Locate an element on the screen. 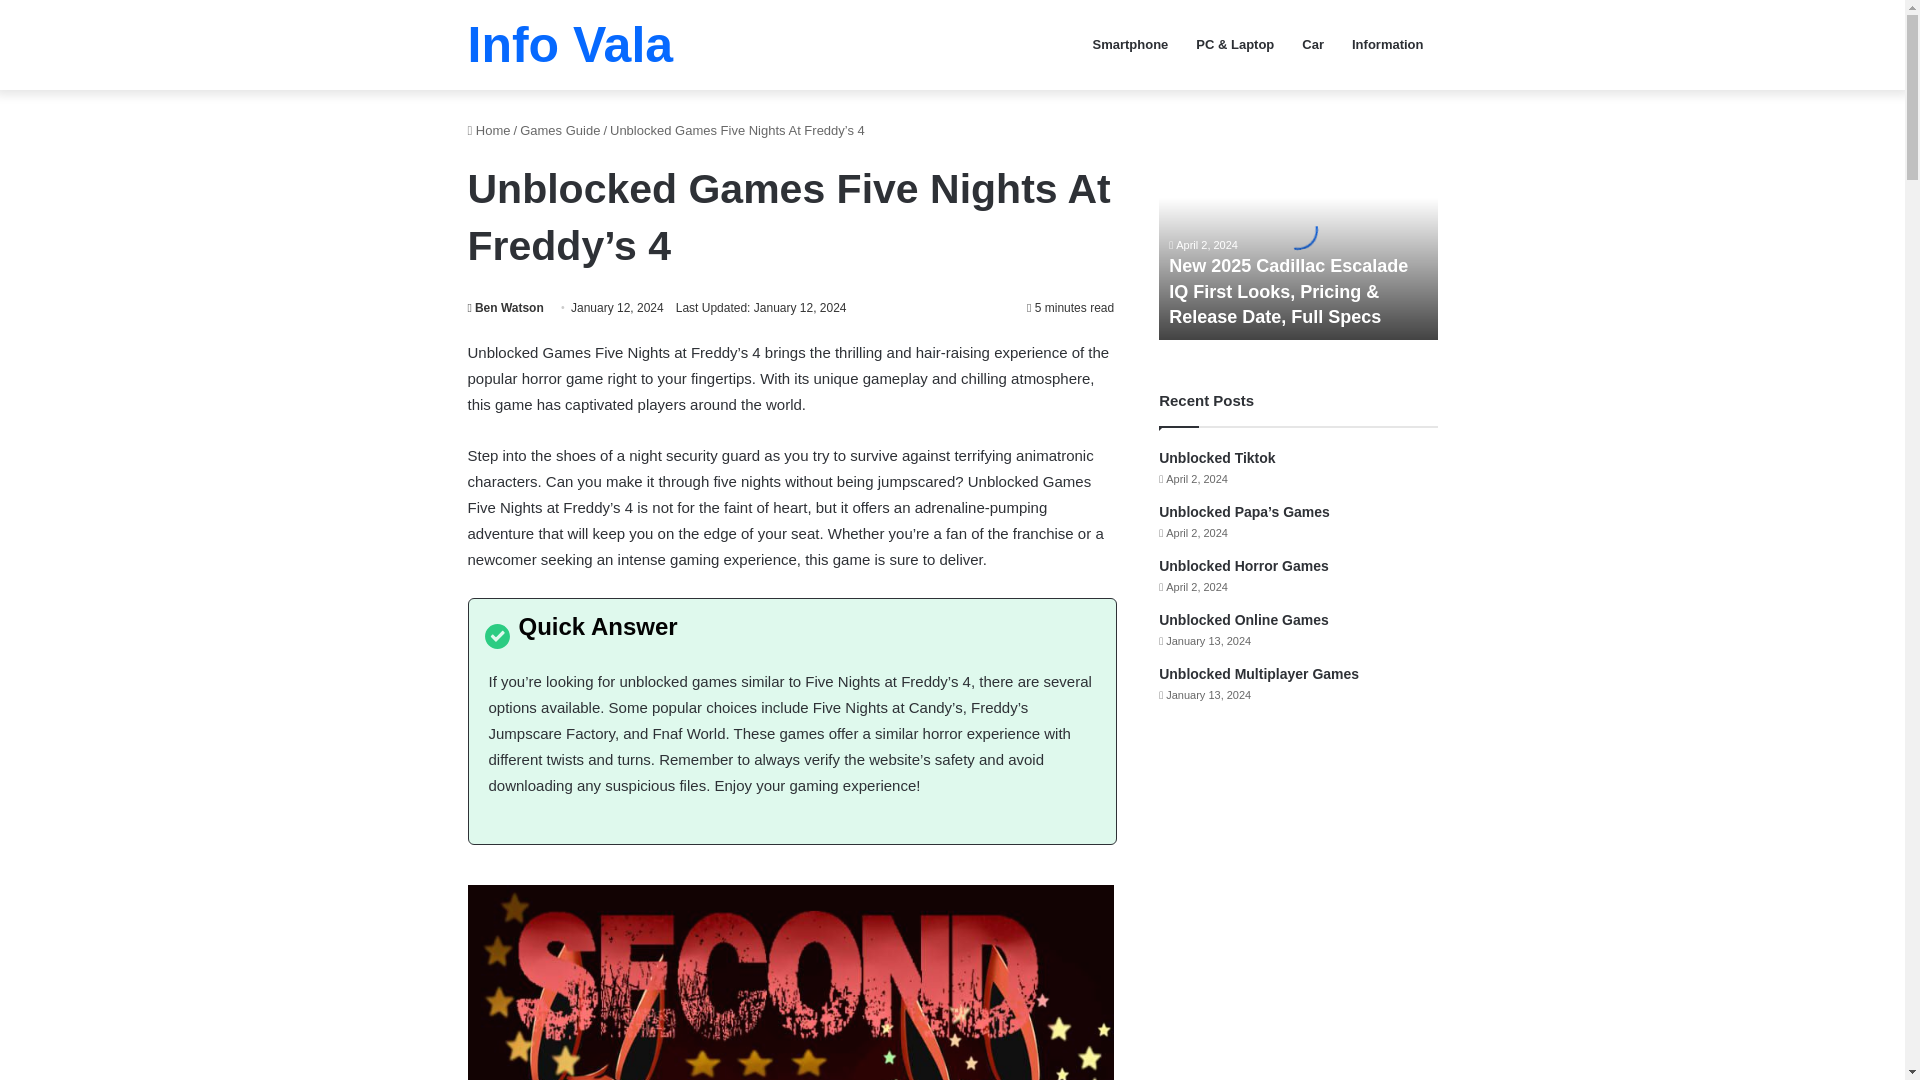 The height and width of the screenshot is (1080, 1920). Ben Watson is located at coordinates (506, 308).